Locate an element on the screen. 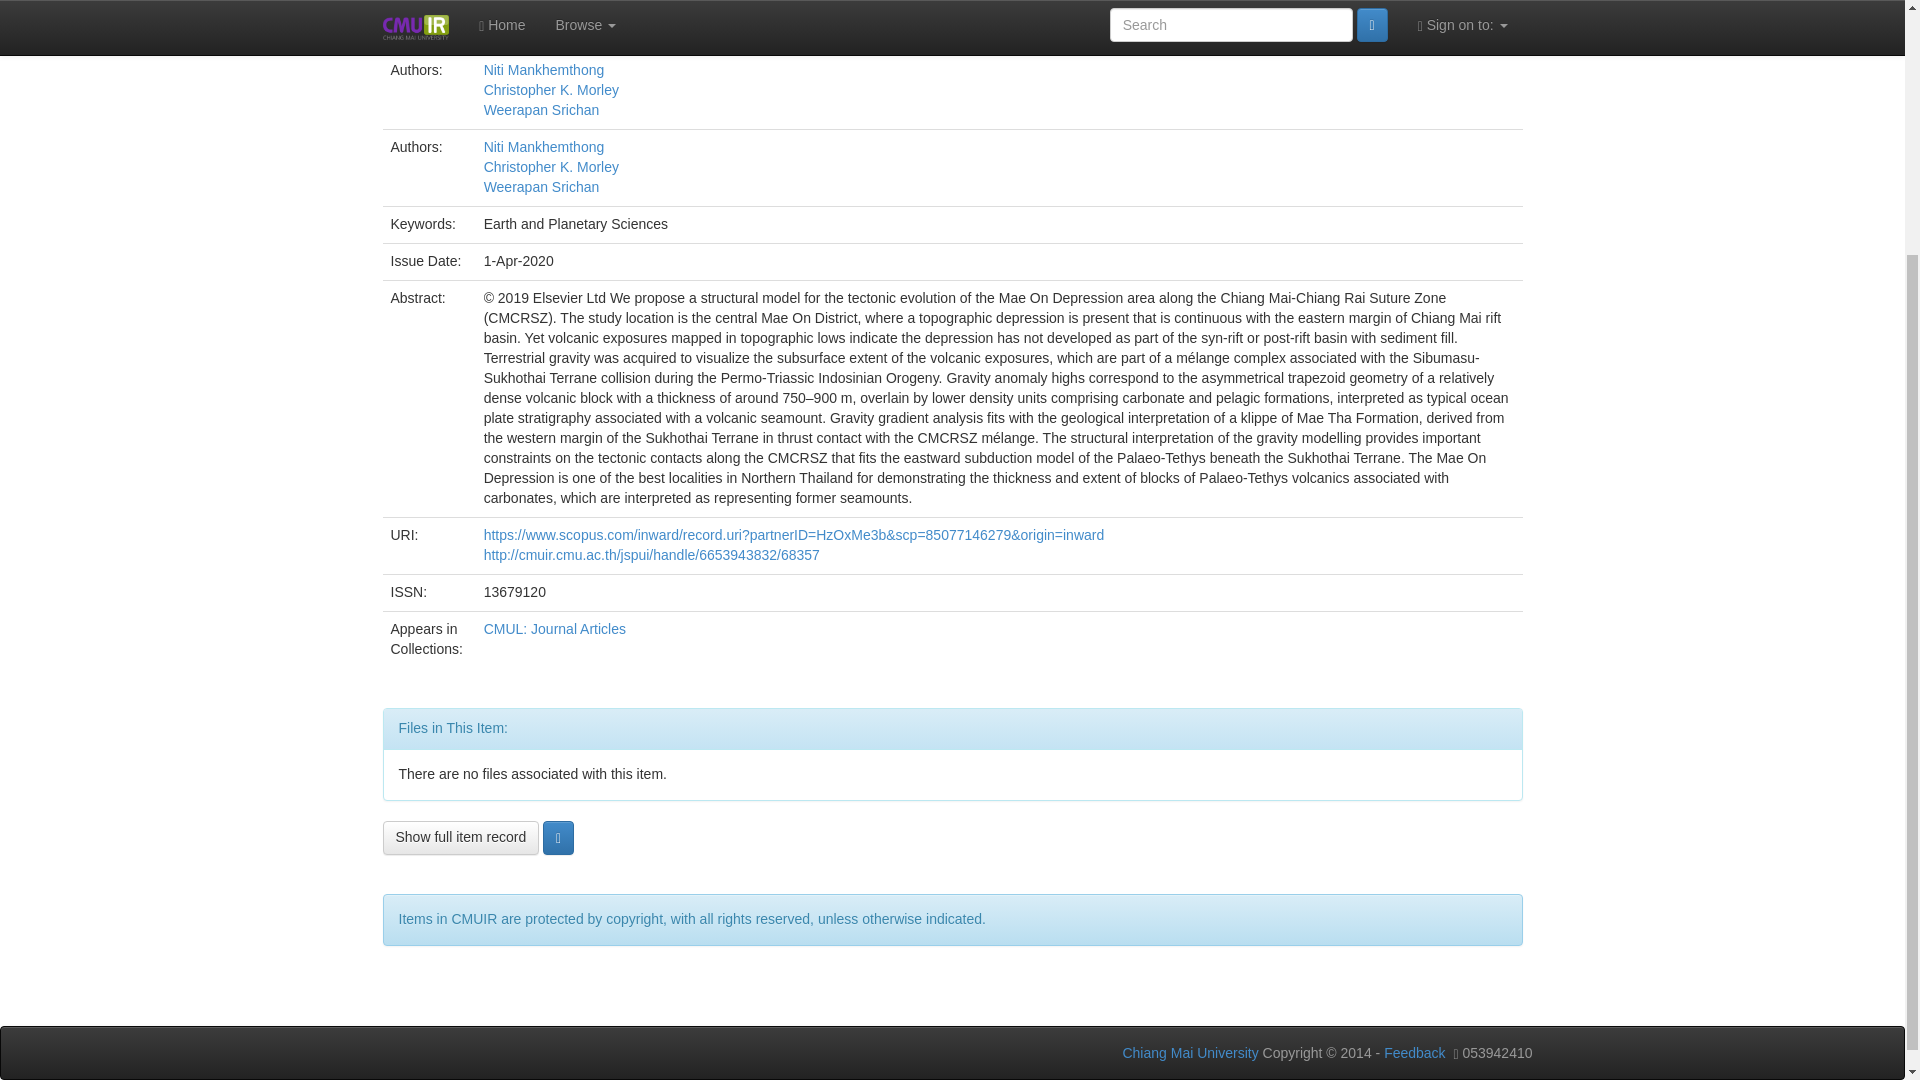 The image size is (1920, 1080). Weerapan Srichan is located at coordinates (541, 187).